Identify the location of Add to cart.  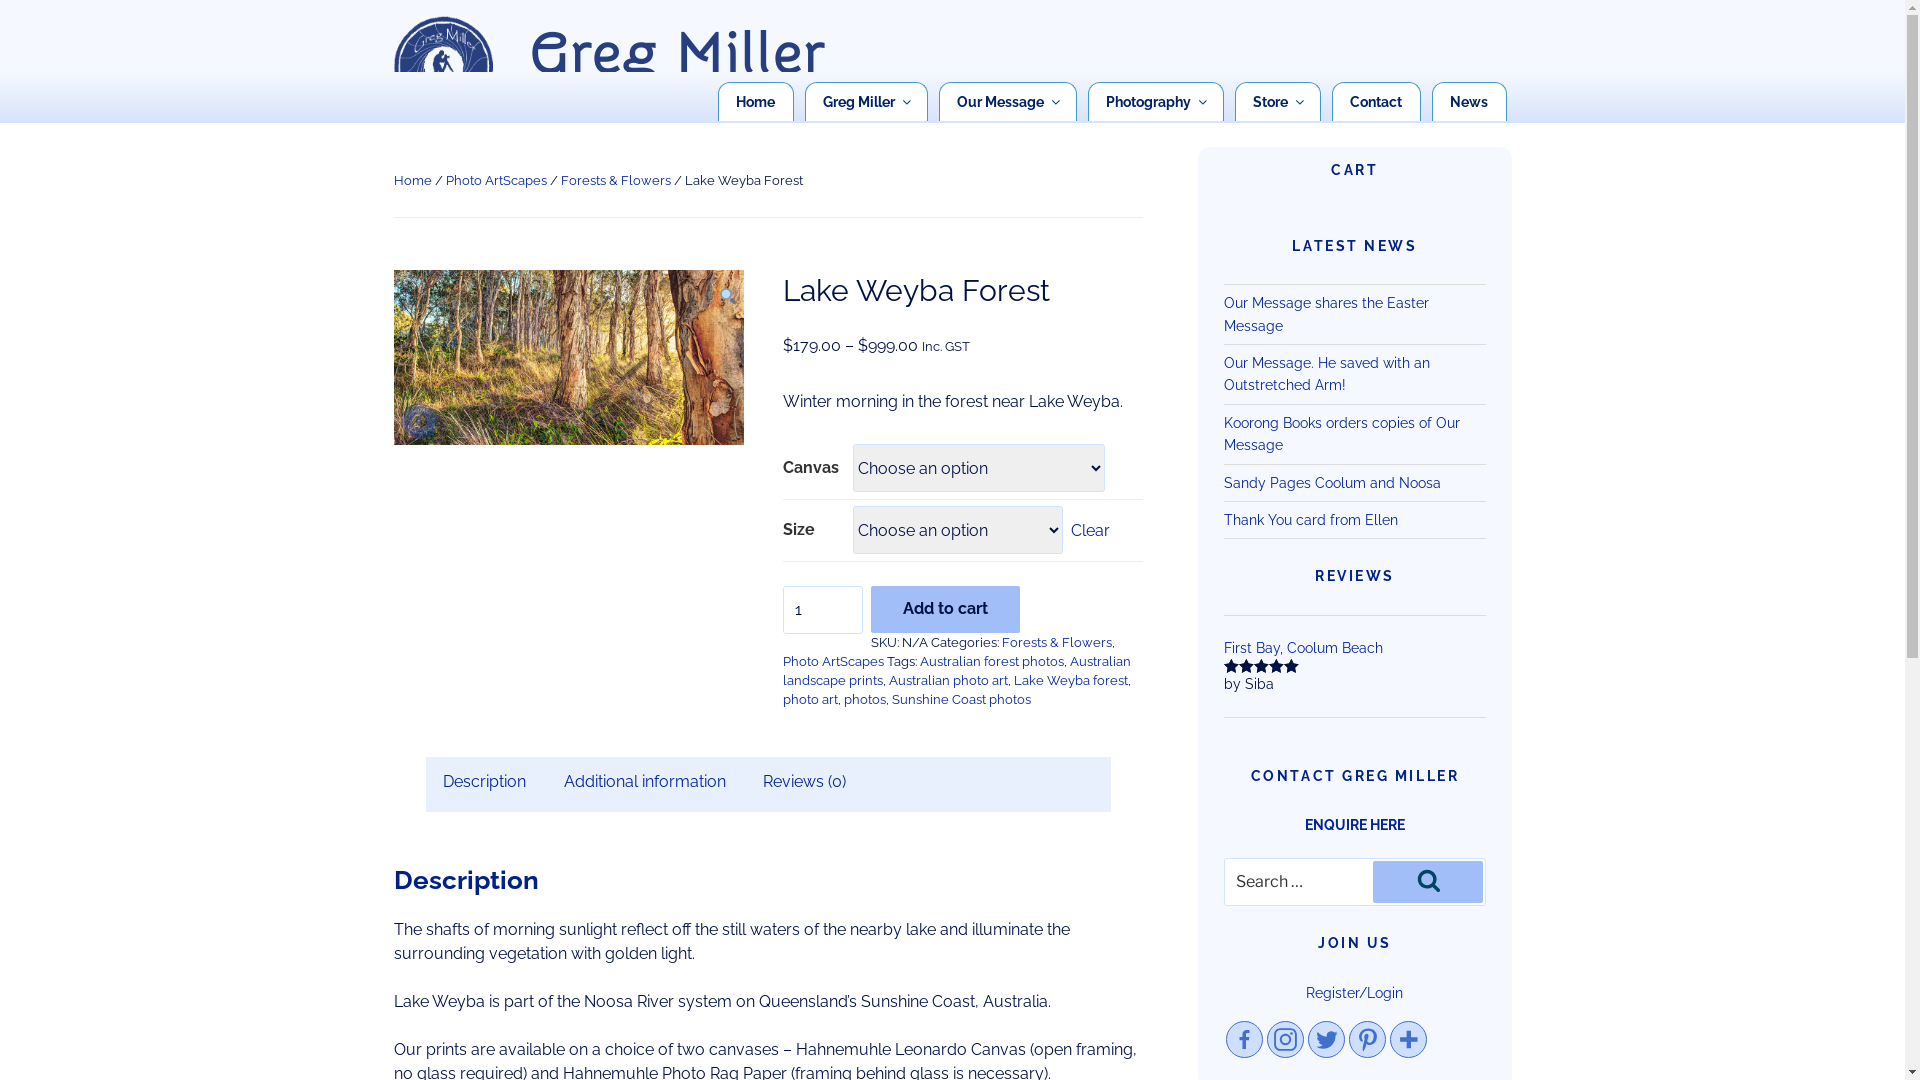
(946, 610).